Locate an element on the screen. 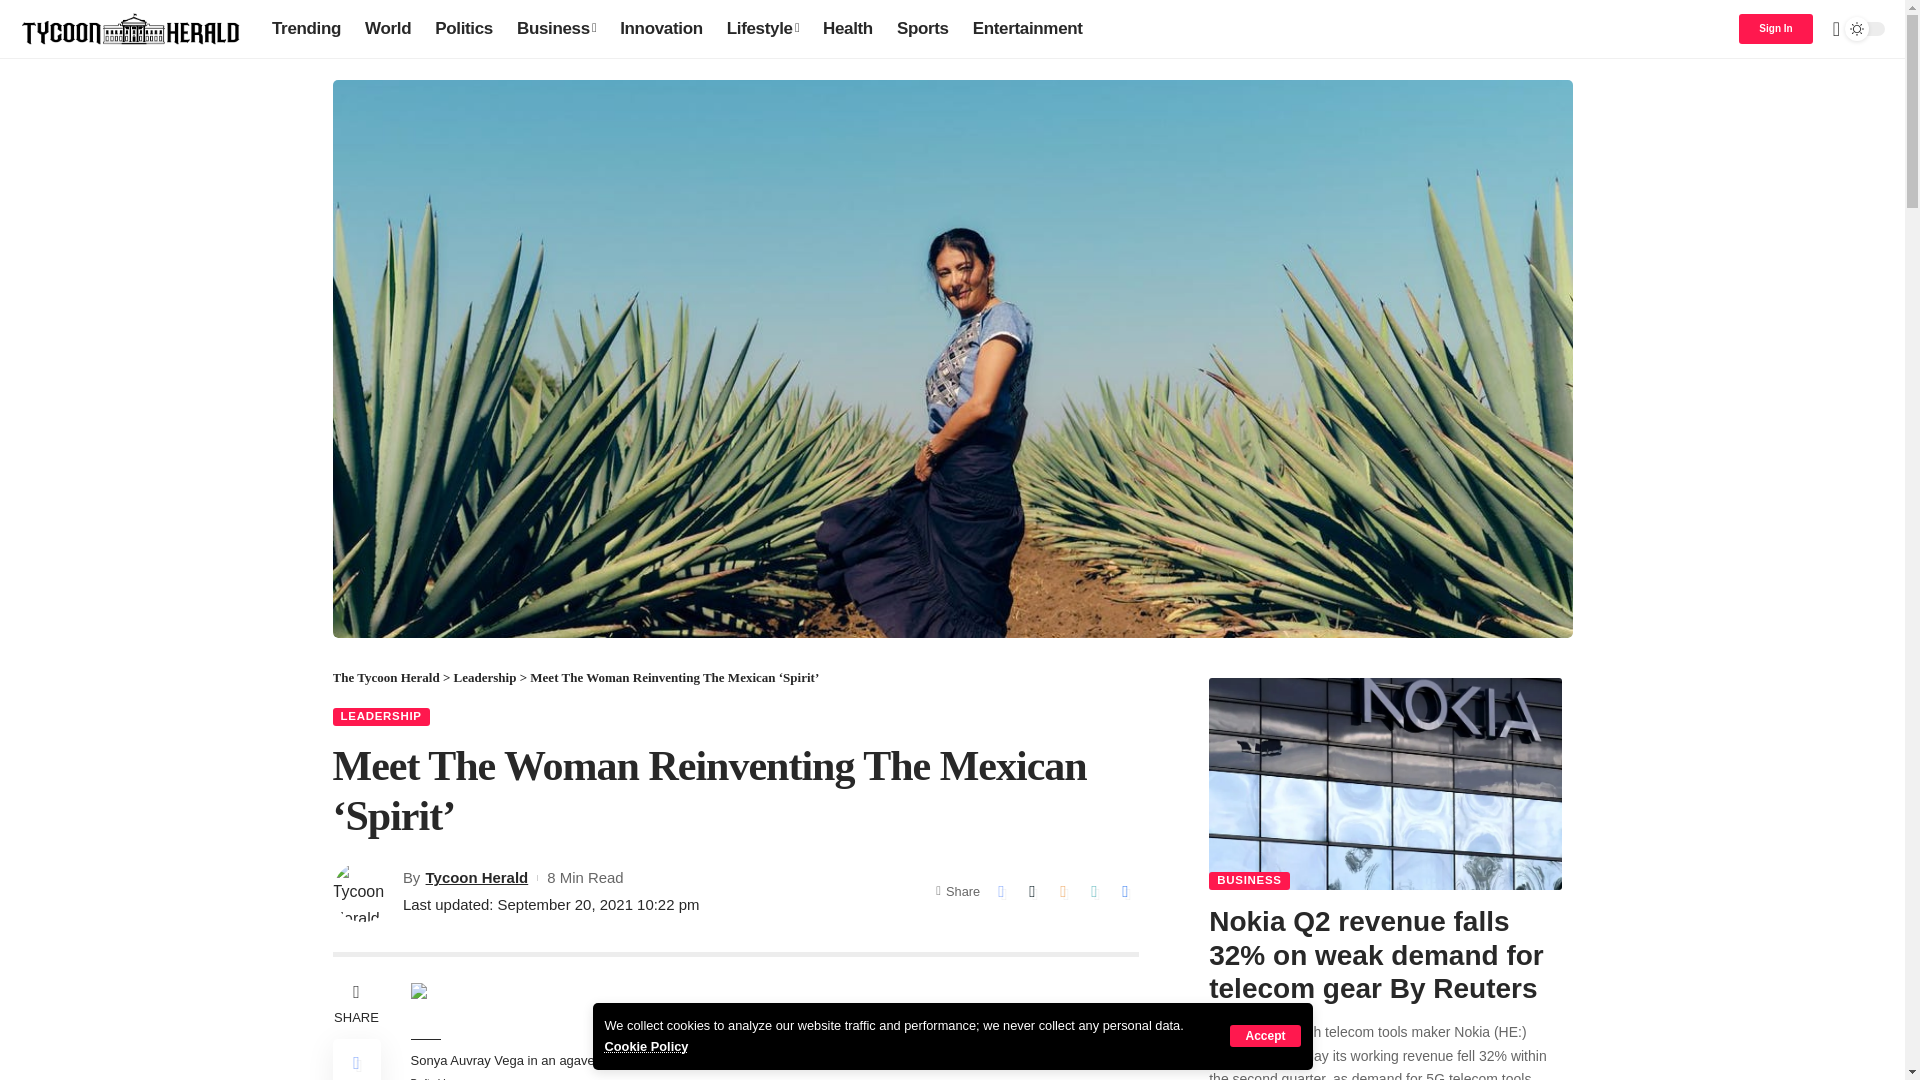  Business is located at coordinates (556, 28).